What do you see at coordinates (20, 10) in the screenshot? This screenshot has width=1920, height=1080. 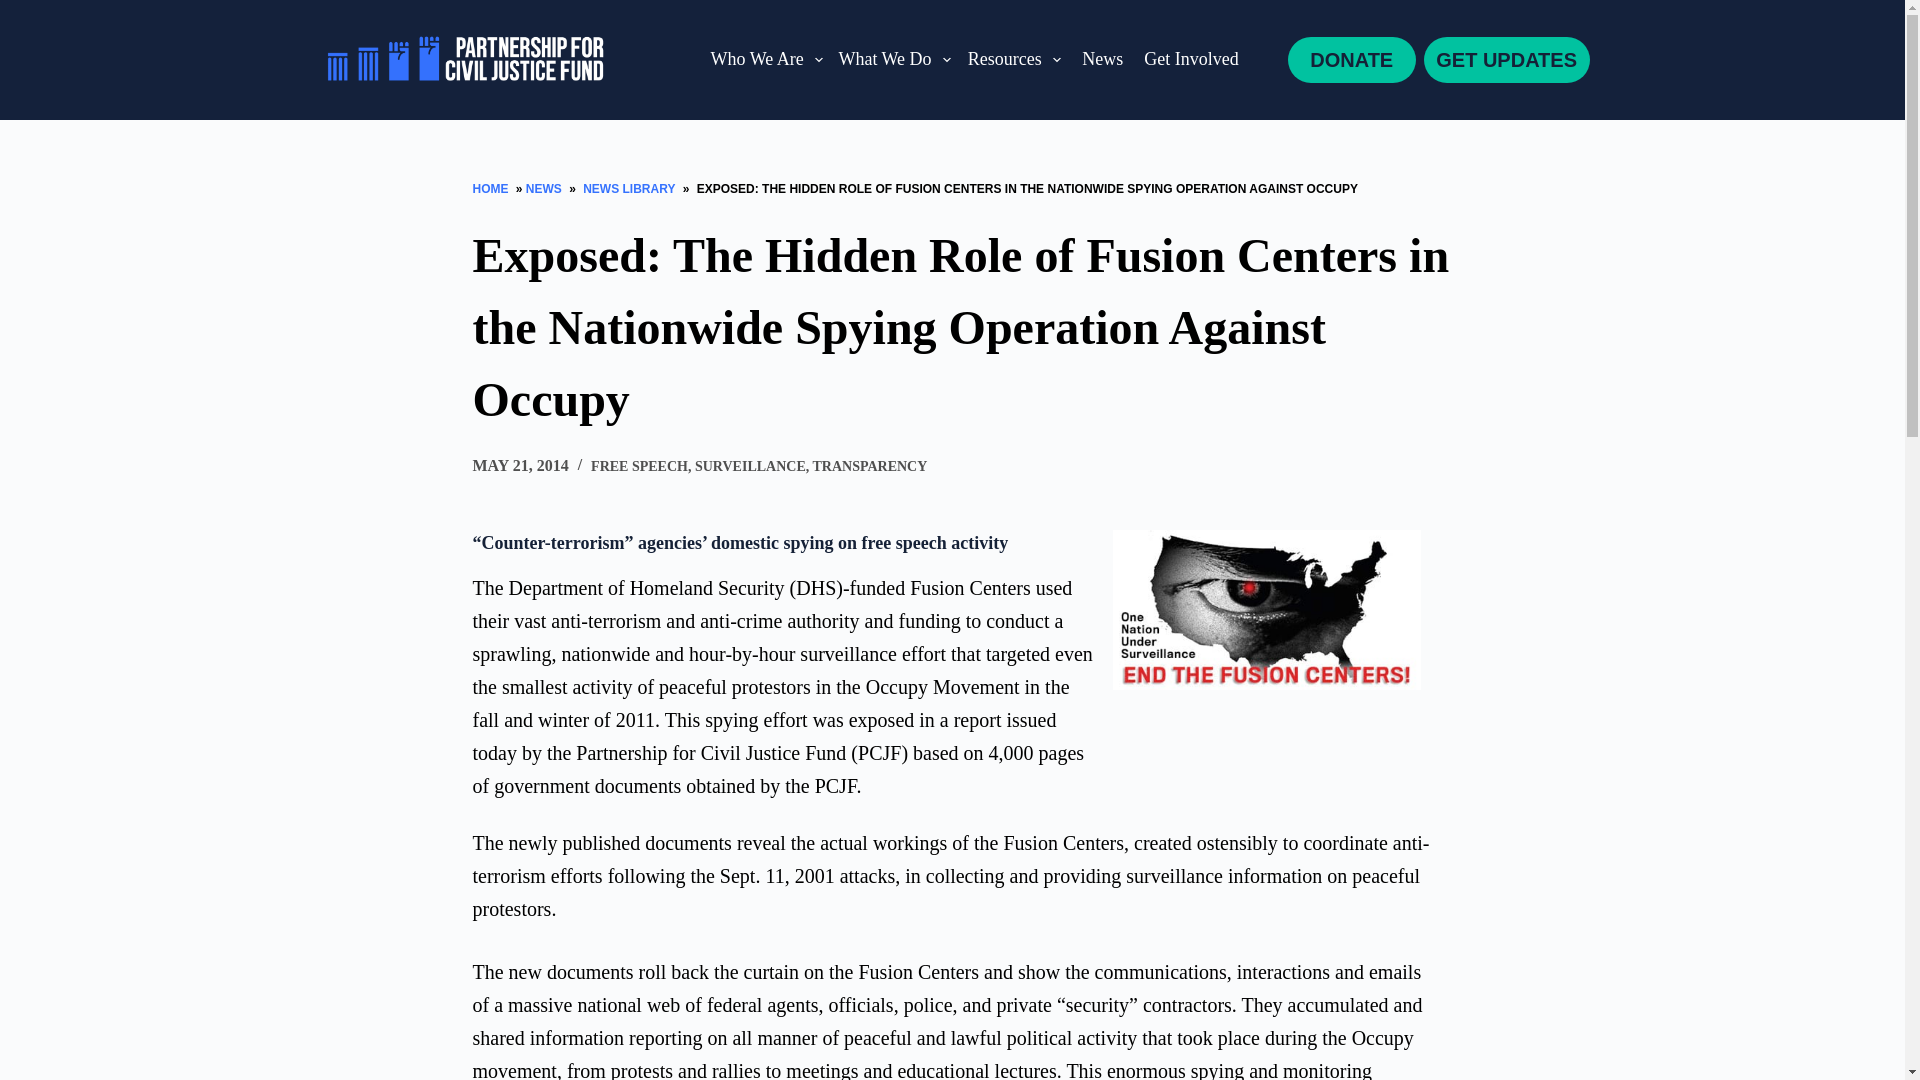 I see `Skip to content` at bounding box center [20, 10].